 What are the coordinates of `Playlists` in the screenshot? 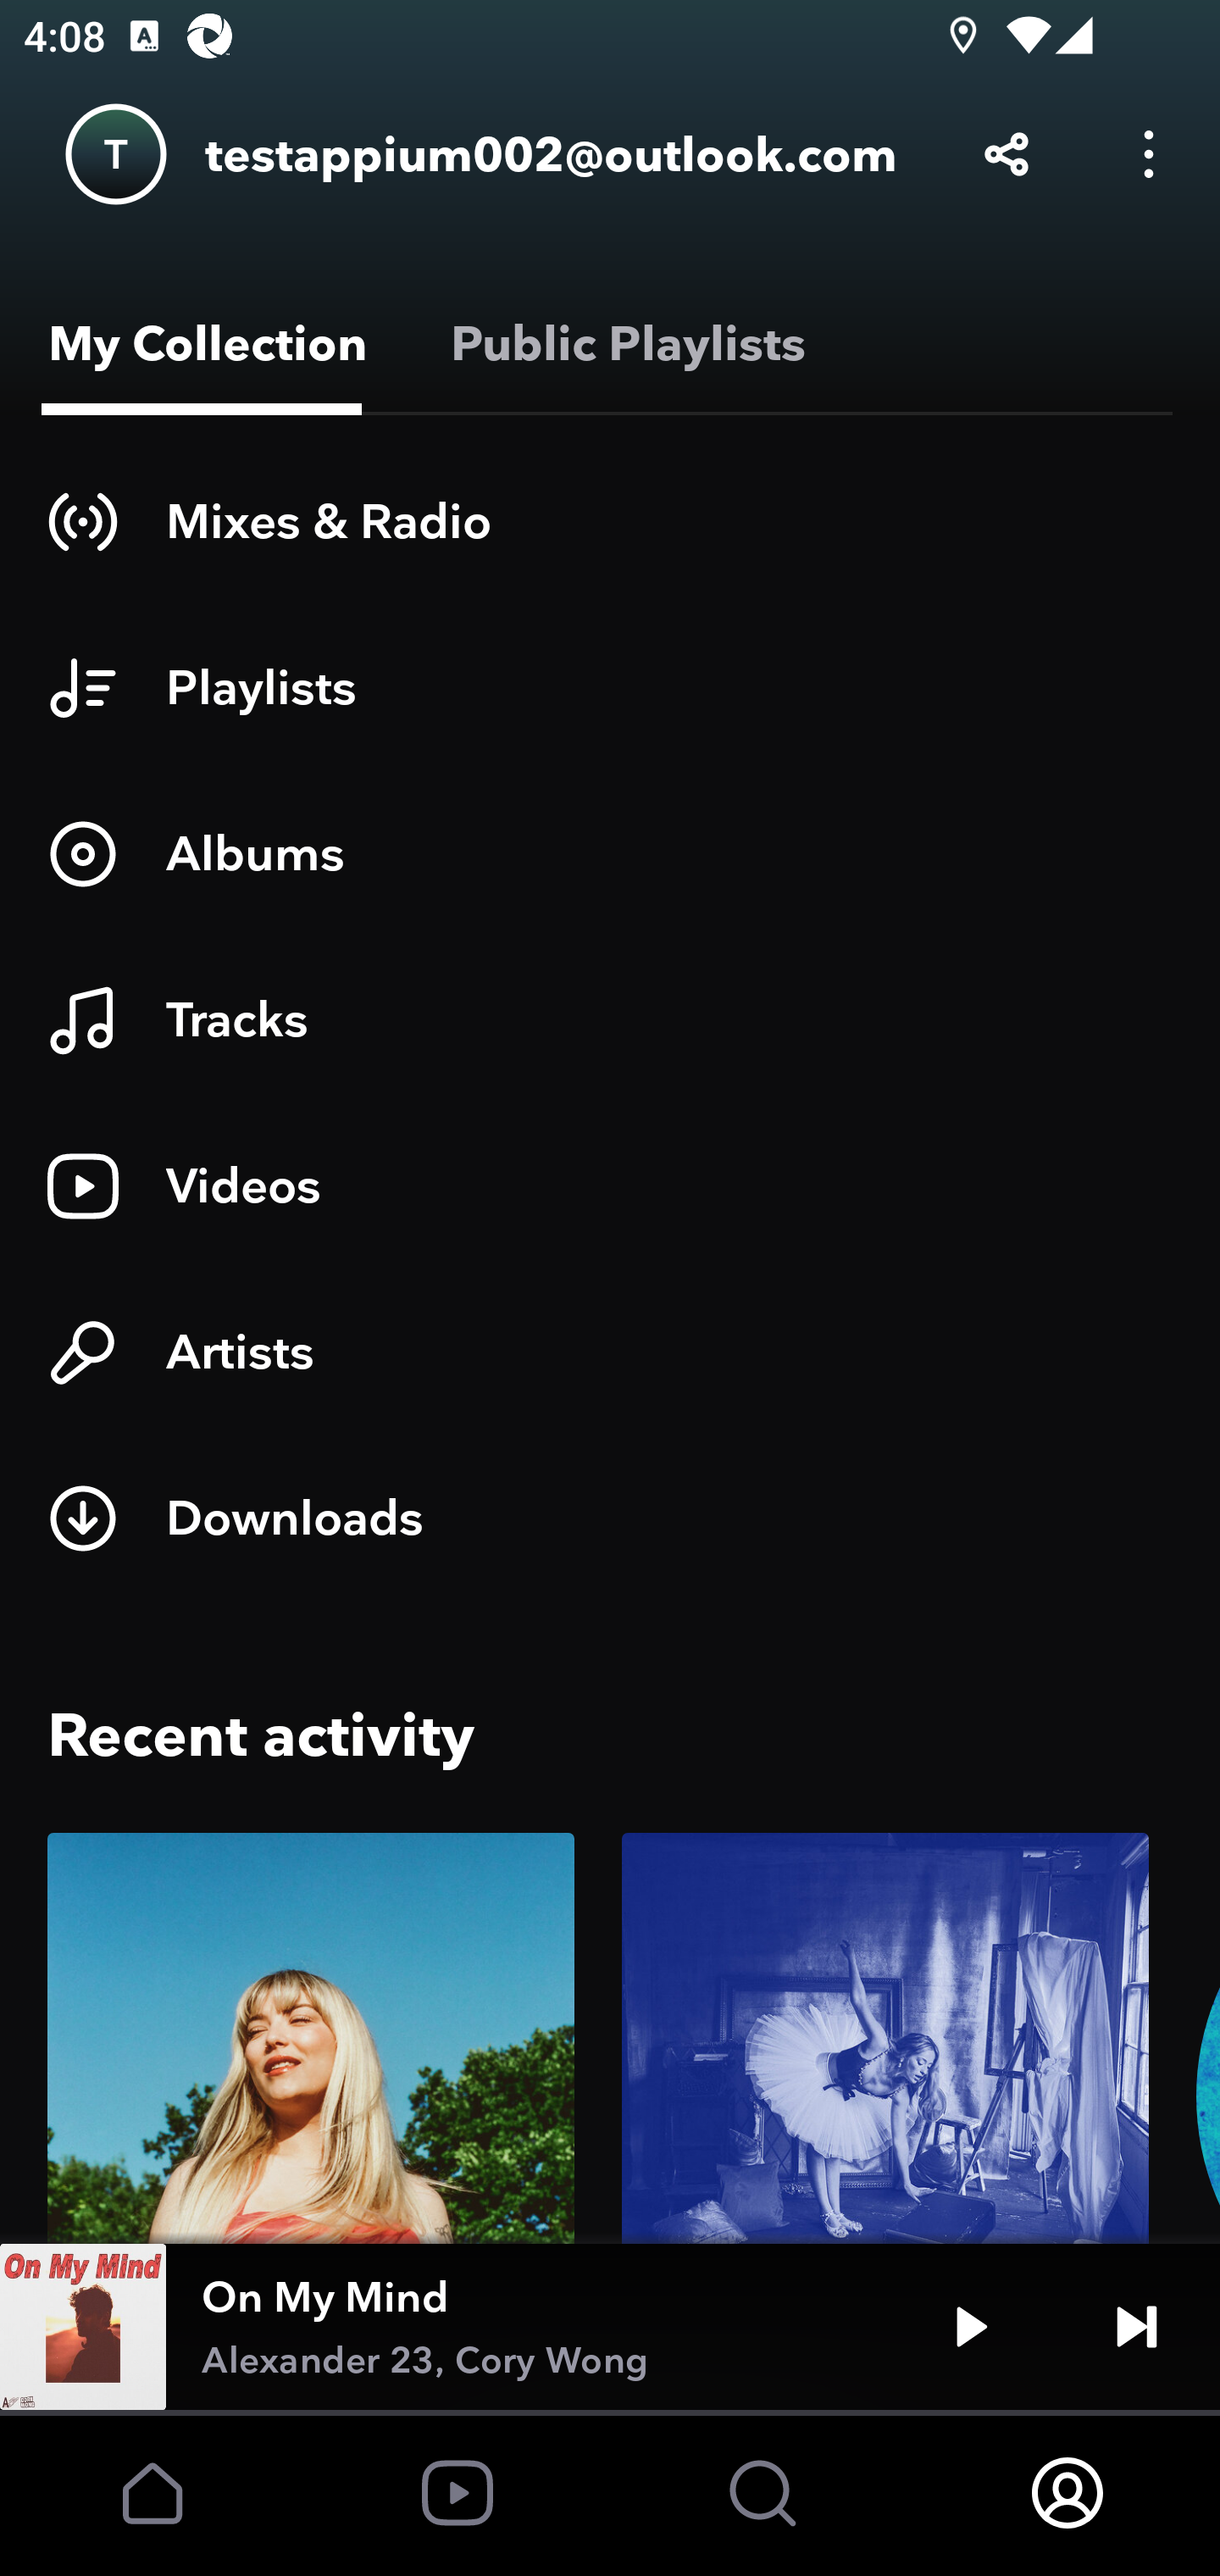 It's located at (610, 687).